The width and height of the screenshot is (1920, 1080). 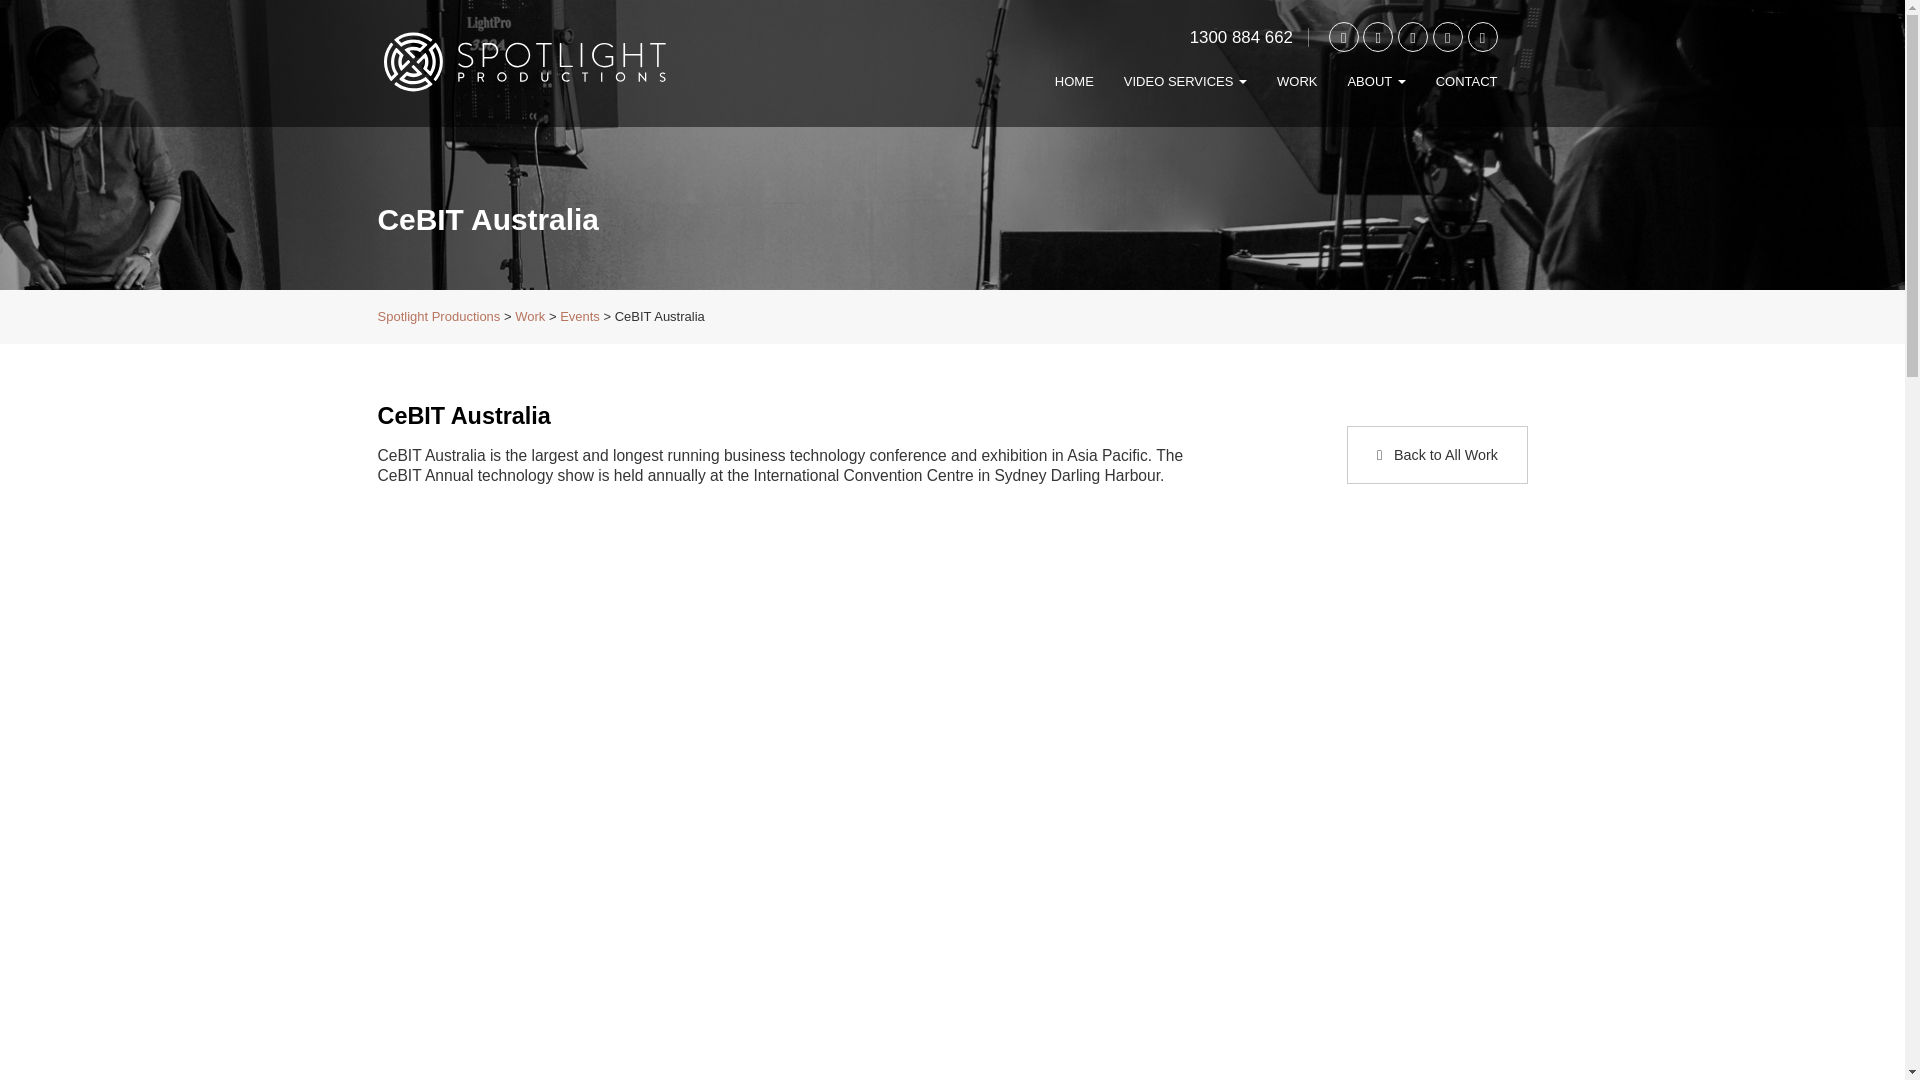 I want to click on Work, so click(x=1296, y=82).